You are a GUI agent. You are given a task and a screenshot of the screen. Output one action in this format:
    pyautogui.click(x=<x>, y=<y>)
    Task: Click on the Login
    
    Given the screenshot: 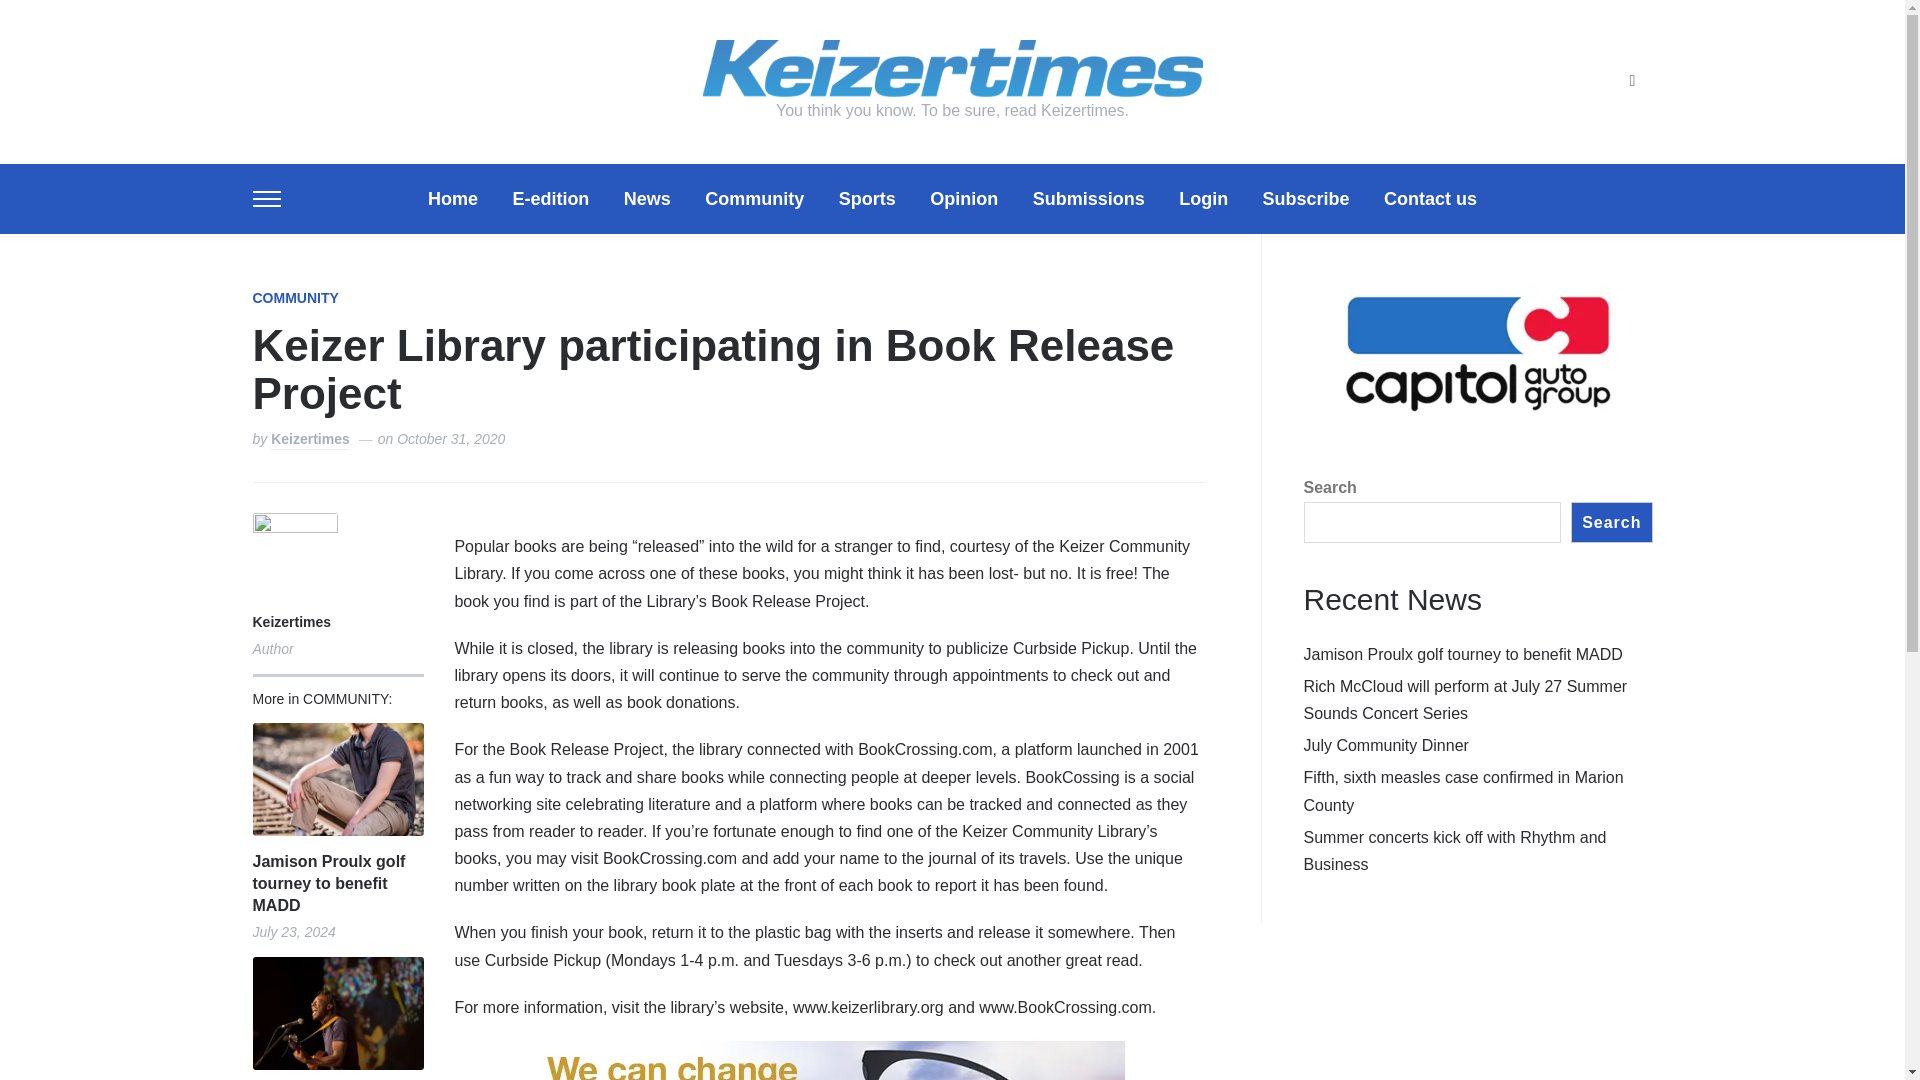 What is the action you would take?
    pyautogui.click(x=1203, y=198)
    